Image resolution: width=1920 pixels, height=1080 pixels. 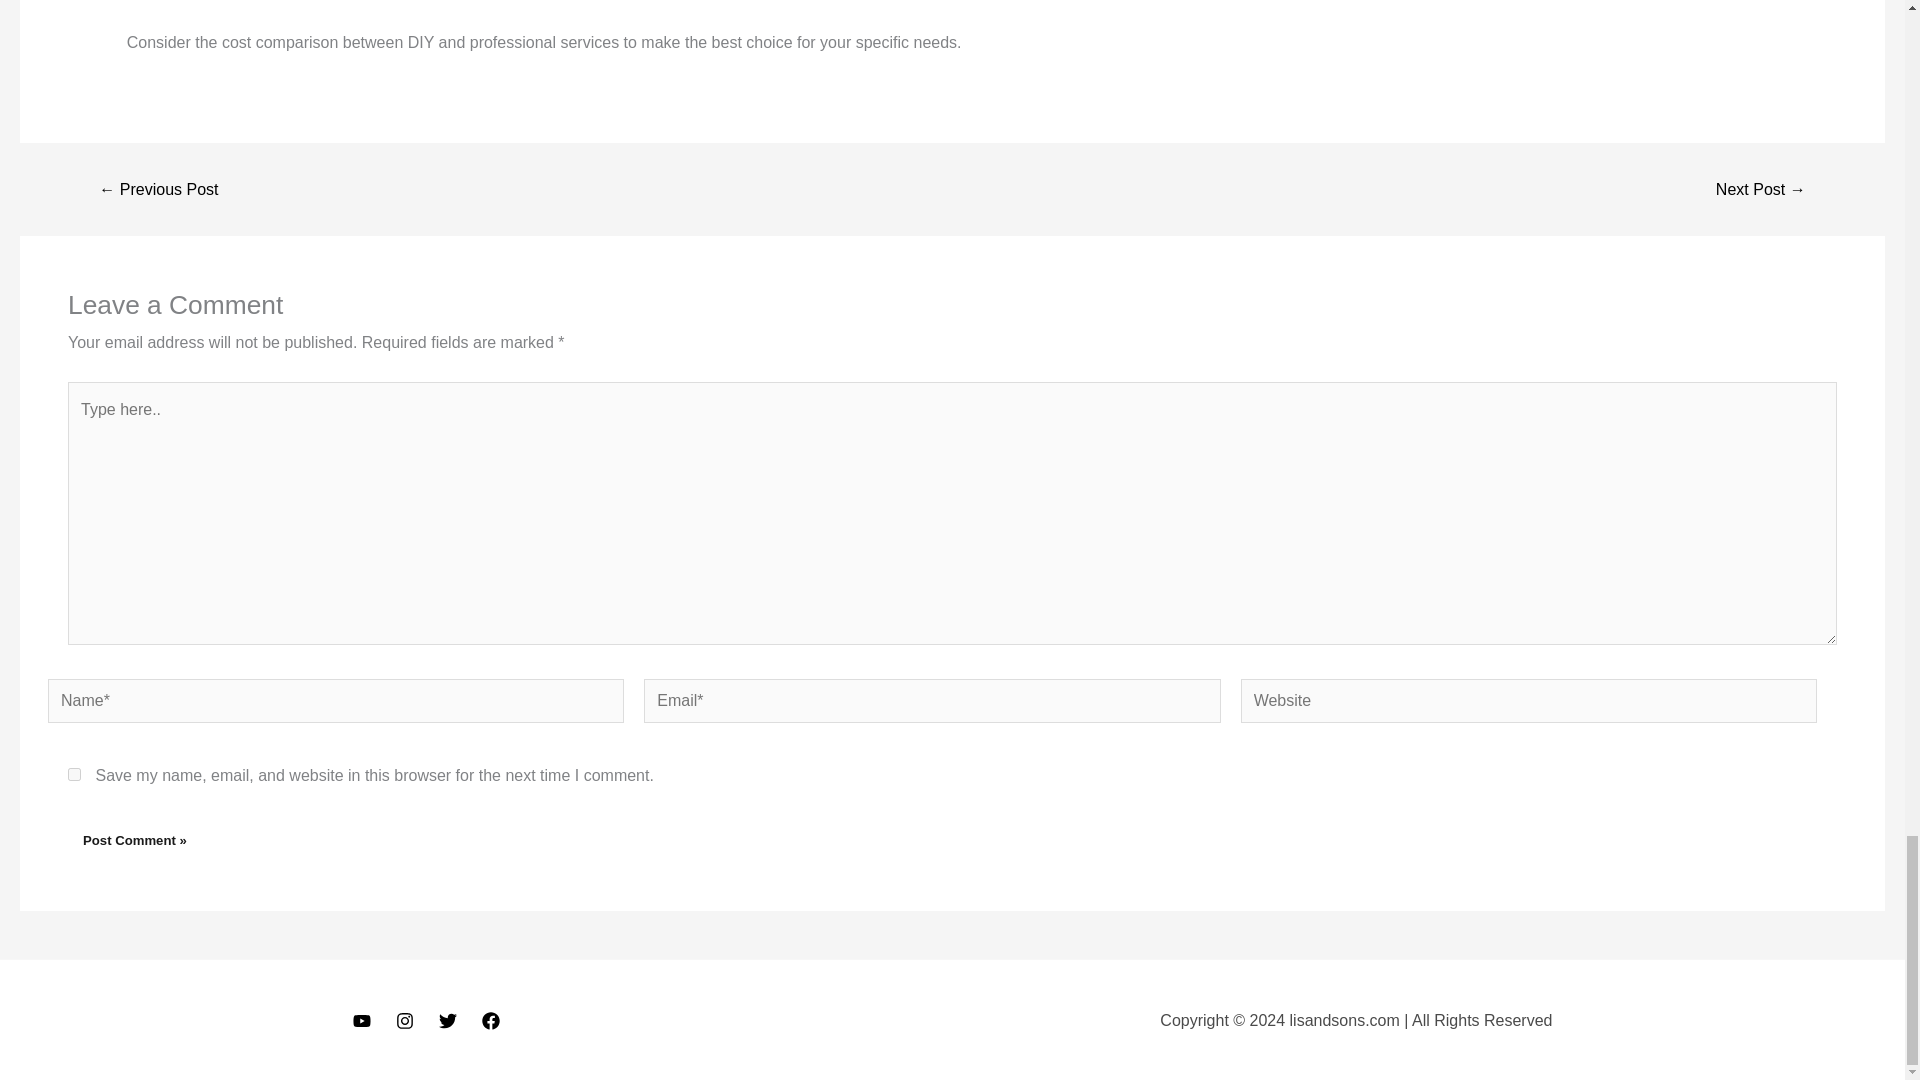 I want to click on yes, so click(x=74, y=774).